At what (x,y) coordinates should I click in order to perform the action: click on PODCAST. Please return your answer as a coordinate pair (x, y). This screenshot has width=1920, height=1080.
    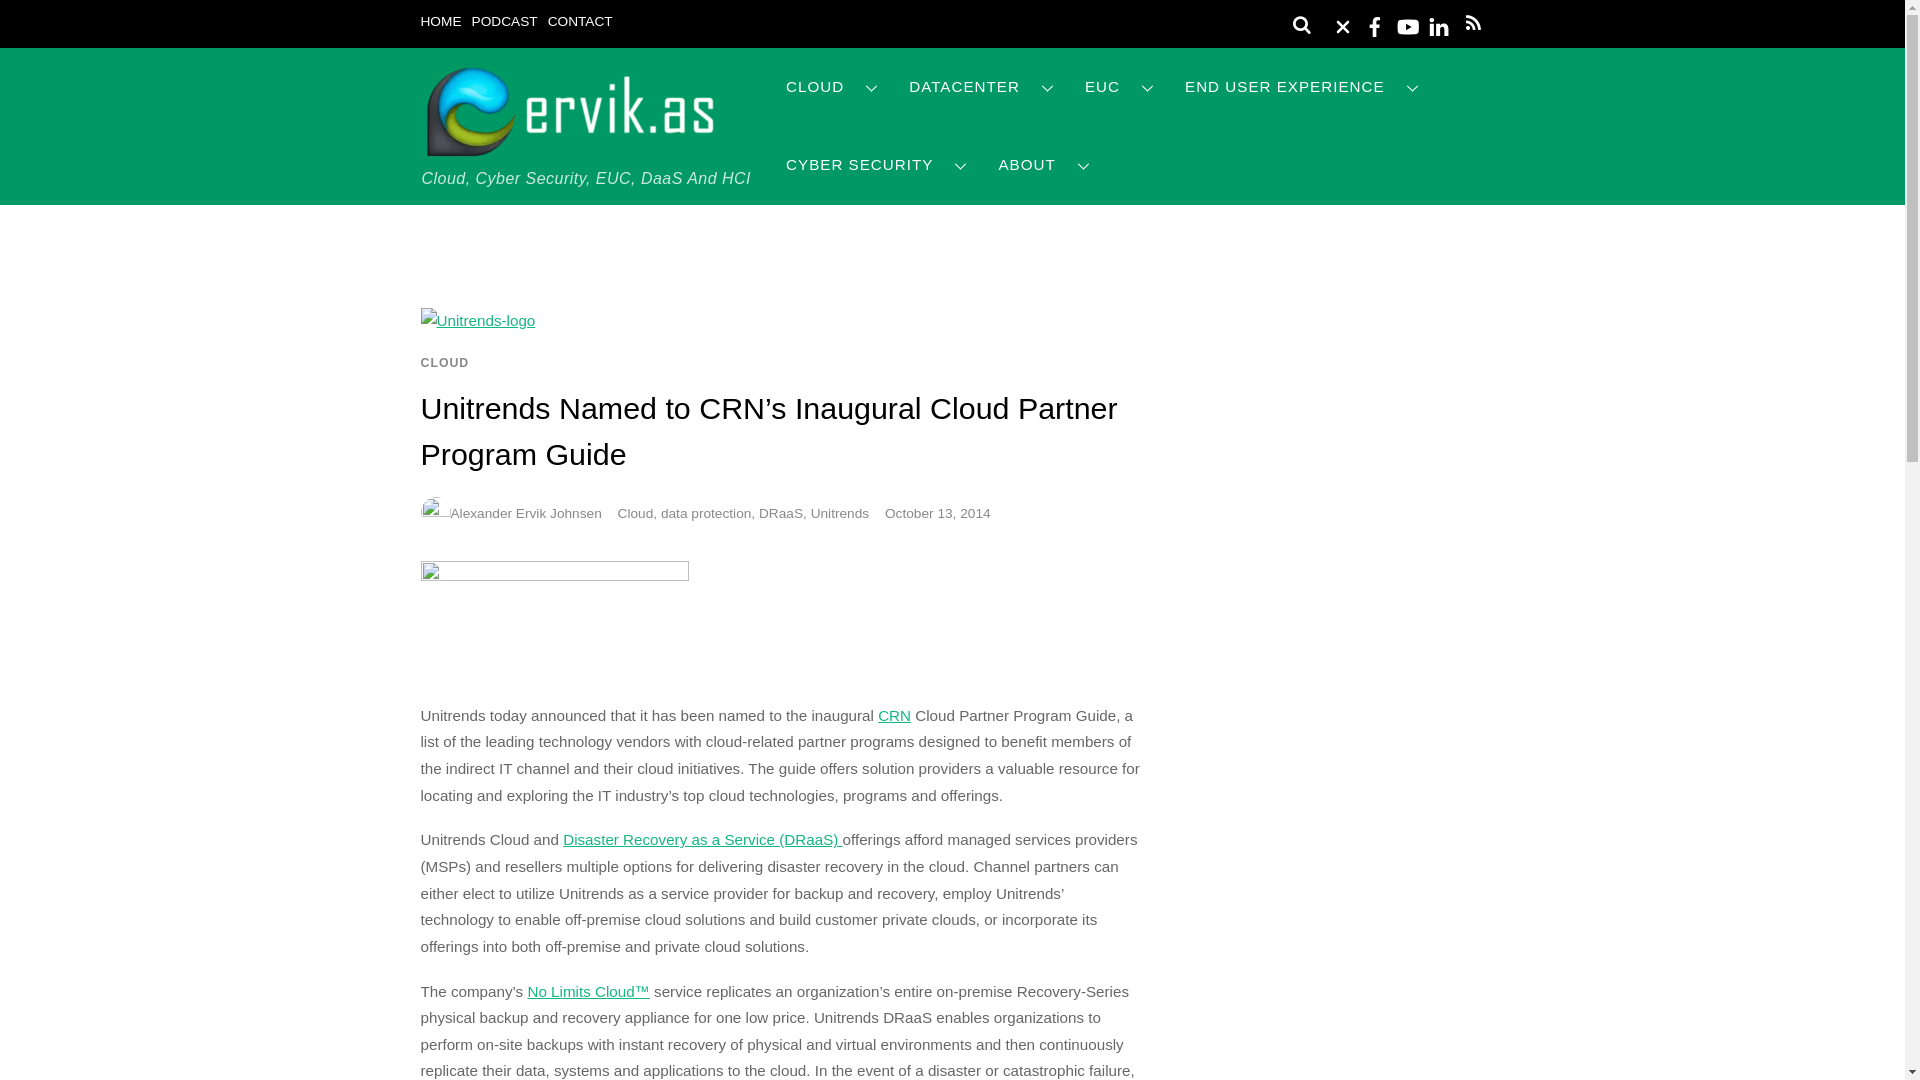
    Looking at the image, I should click on (504, 22).